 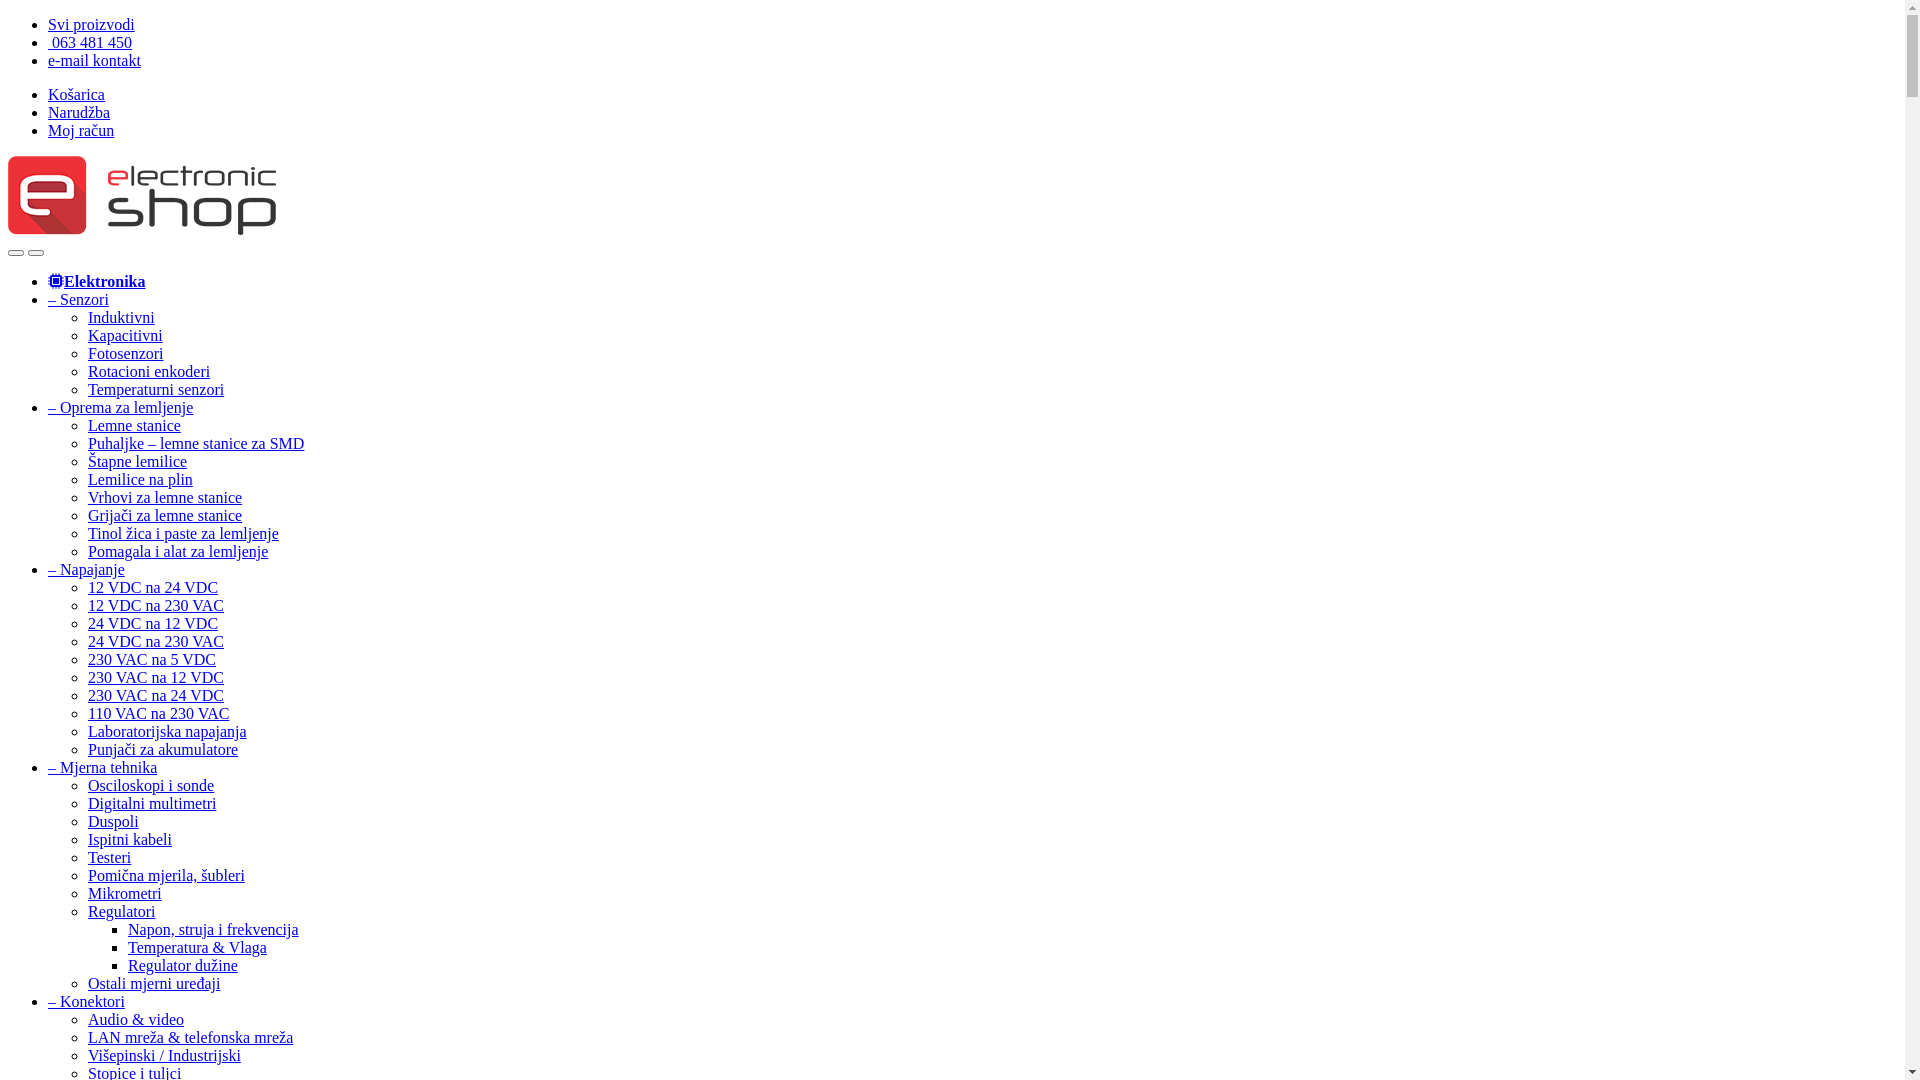 What do you see at coordinates (114, 822) in the screenshot?
I see `Duspoli` at bounding box center [114, 822].